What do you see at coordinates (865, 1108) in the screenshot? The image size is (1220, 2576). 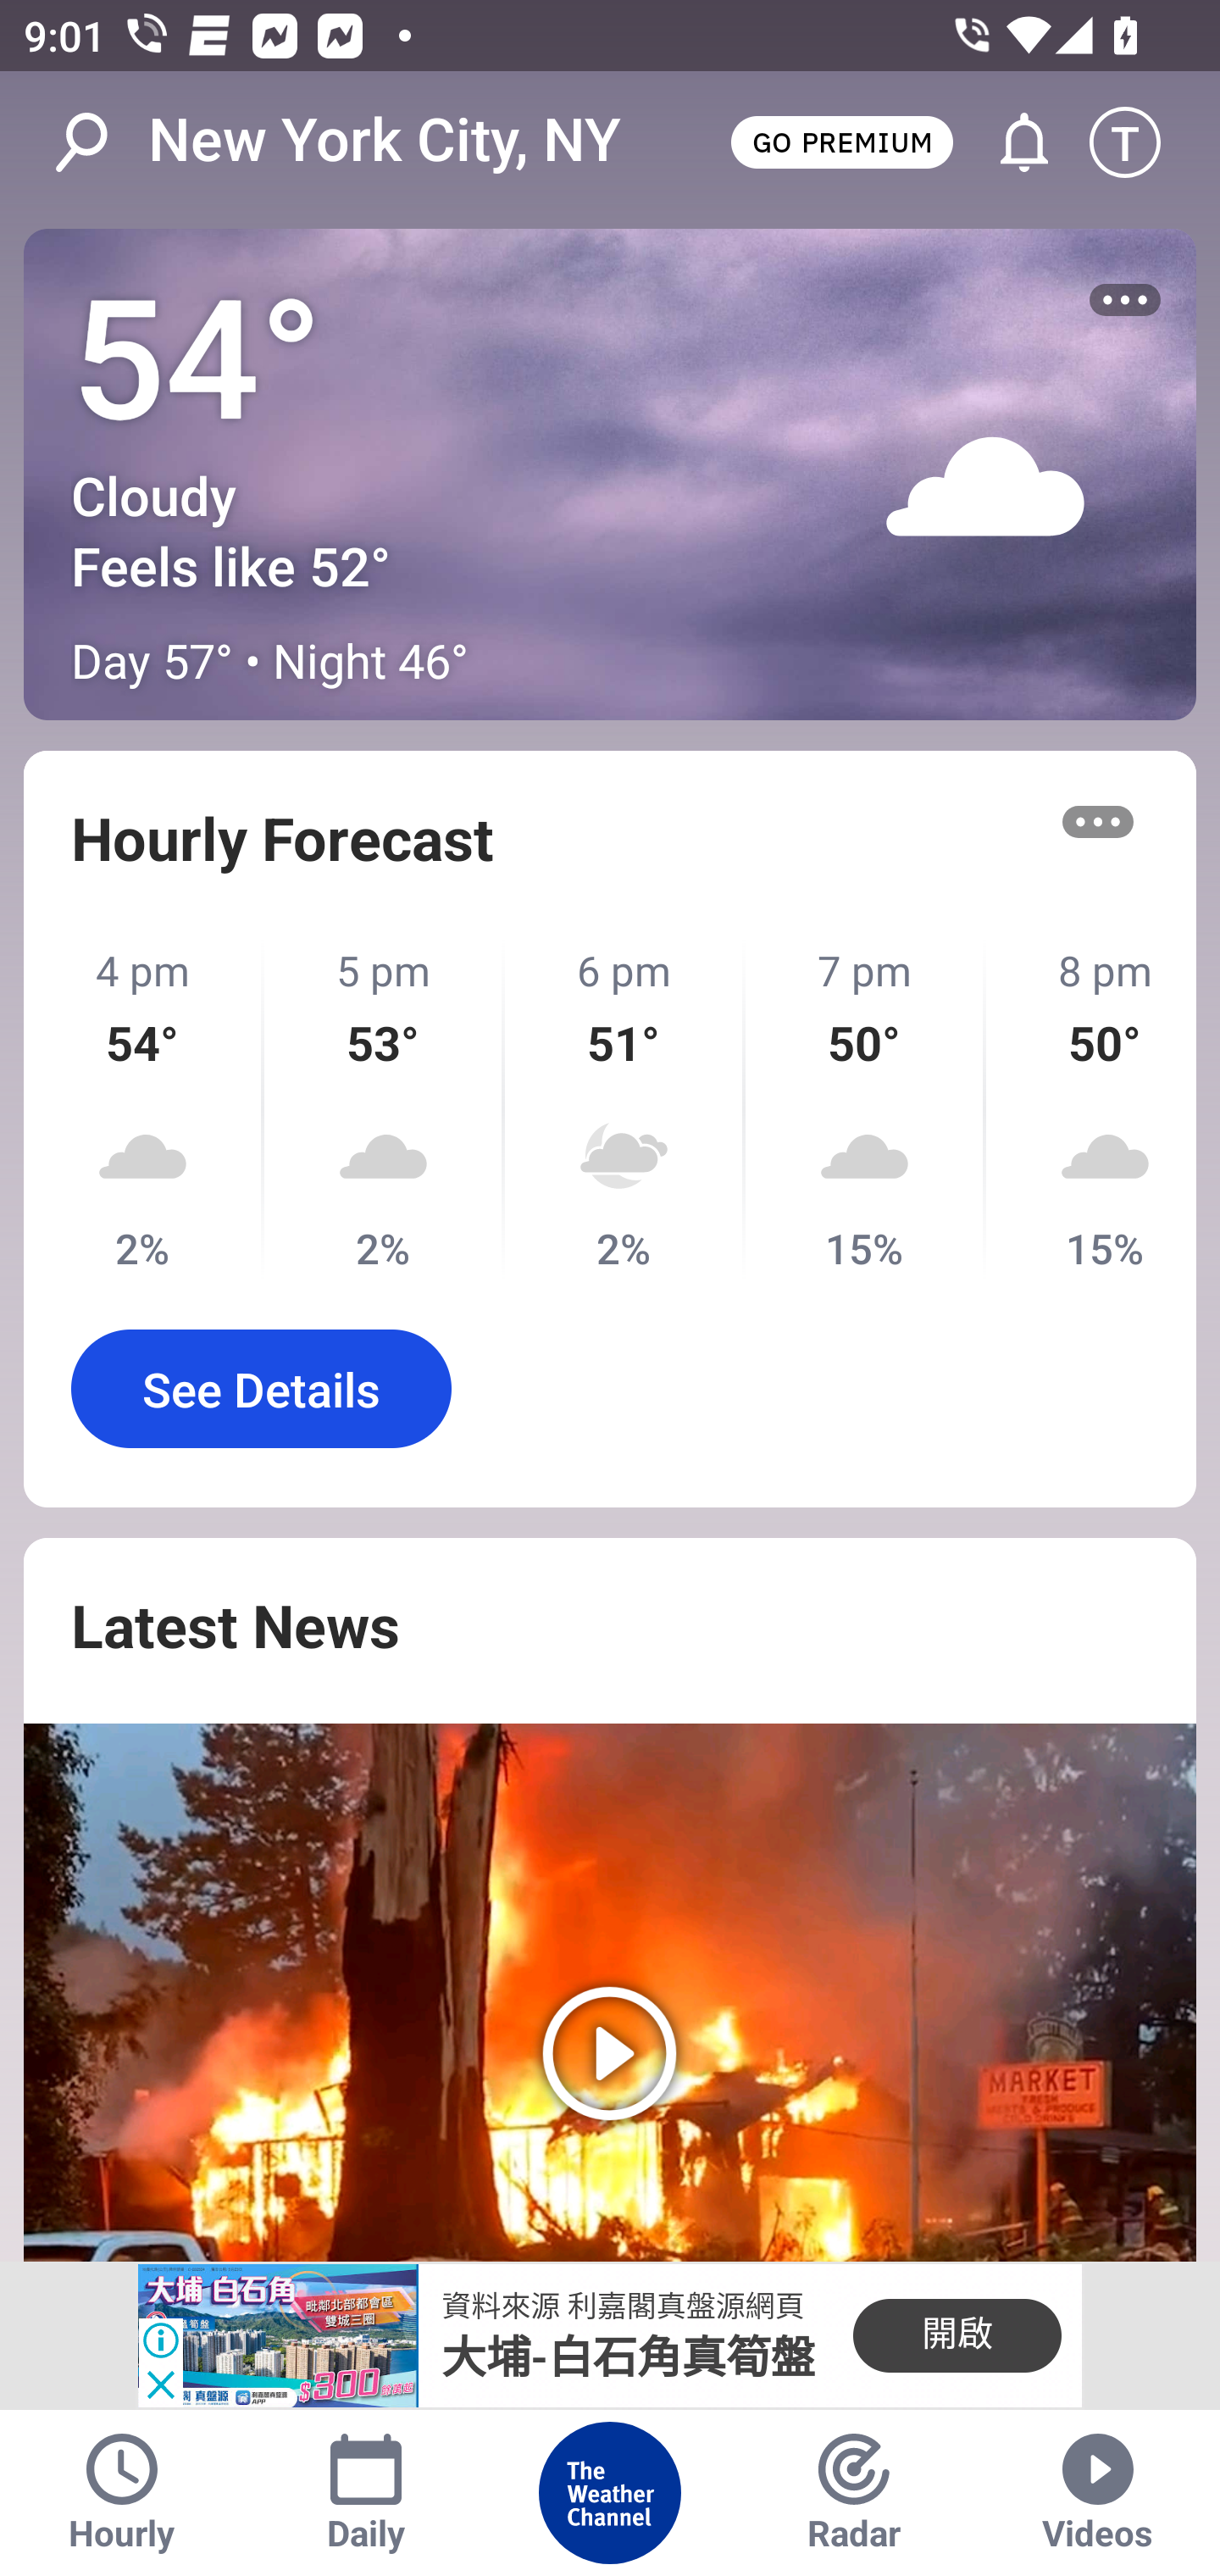 I see `7 pm 50° 15%` at bounding box center [865, 1108].